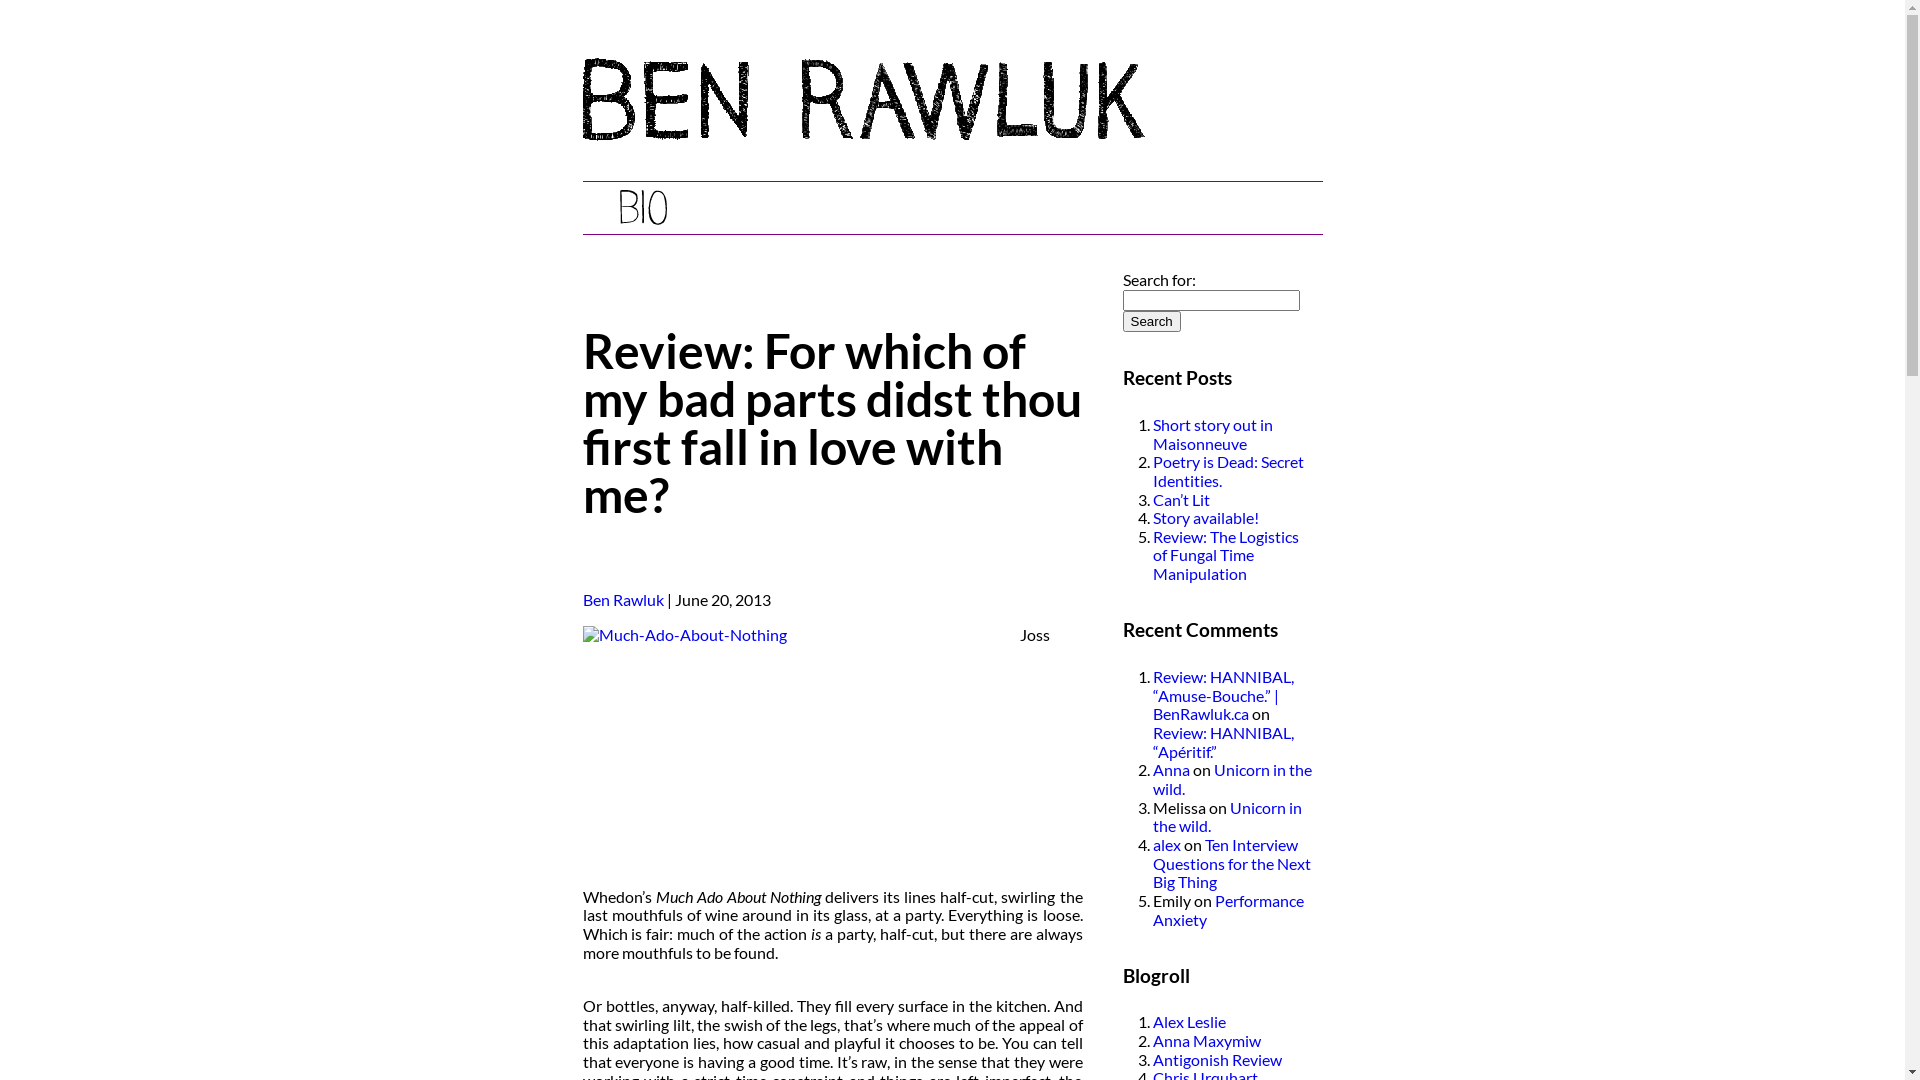 The image size is (1920, 1080). Describe the element at coordinates (1151, 322) in the screenshot. I see `Search` at that location.